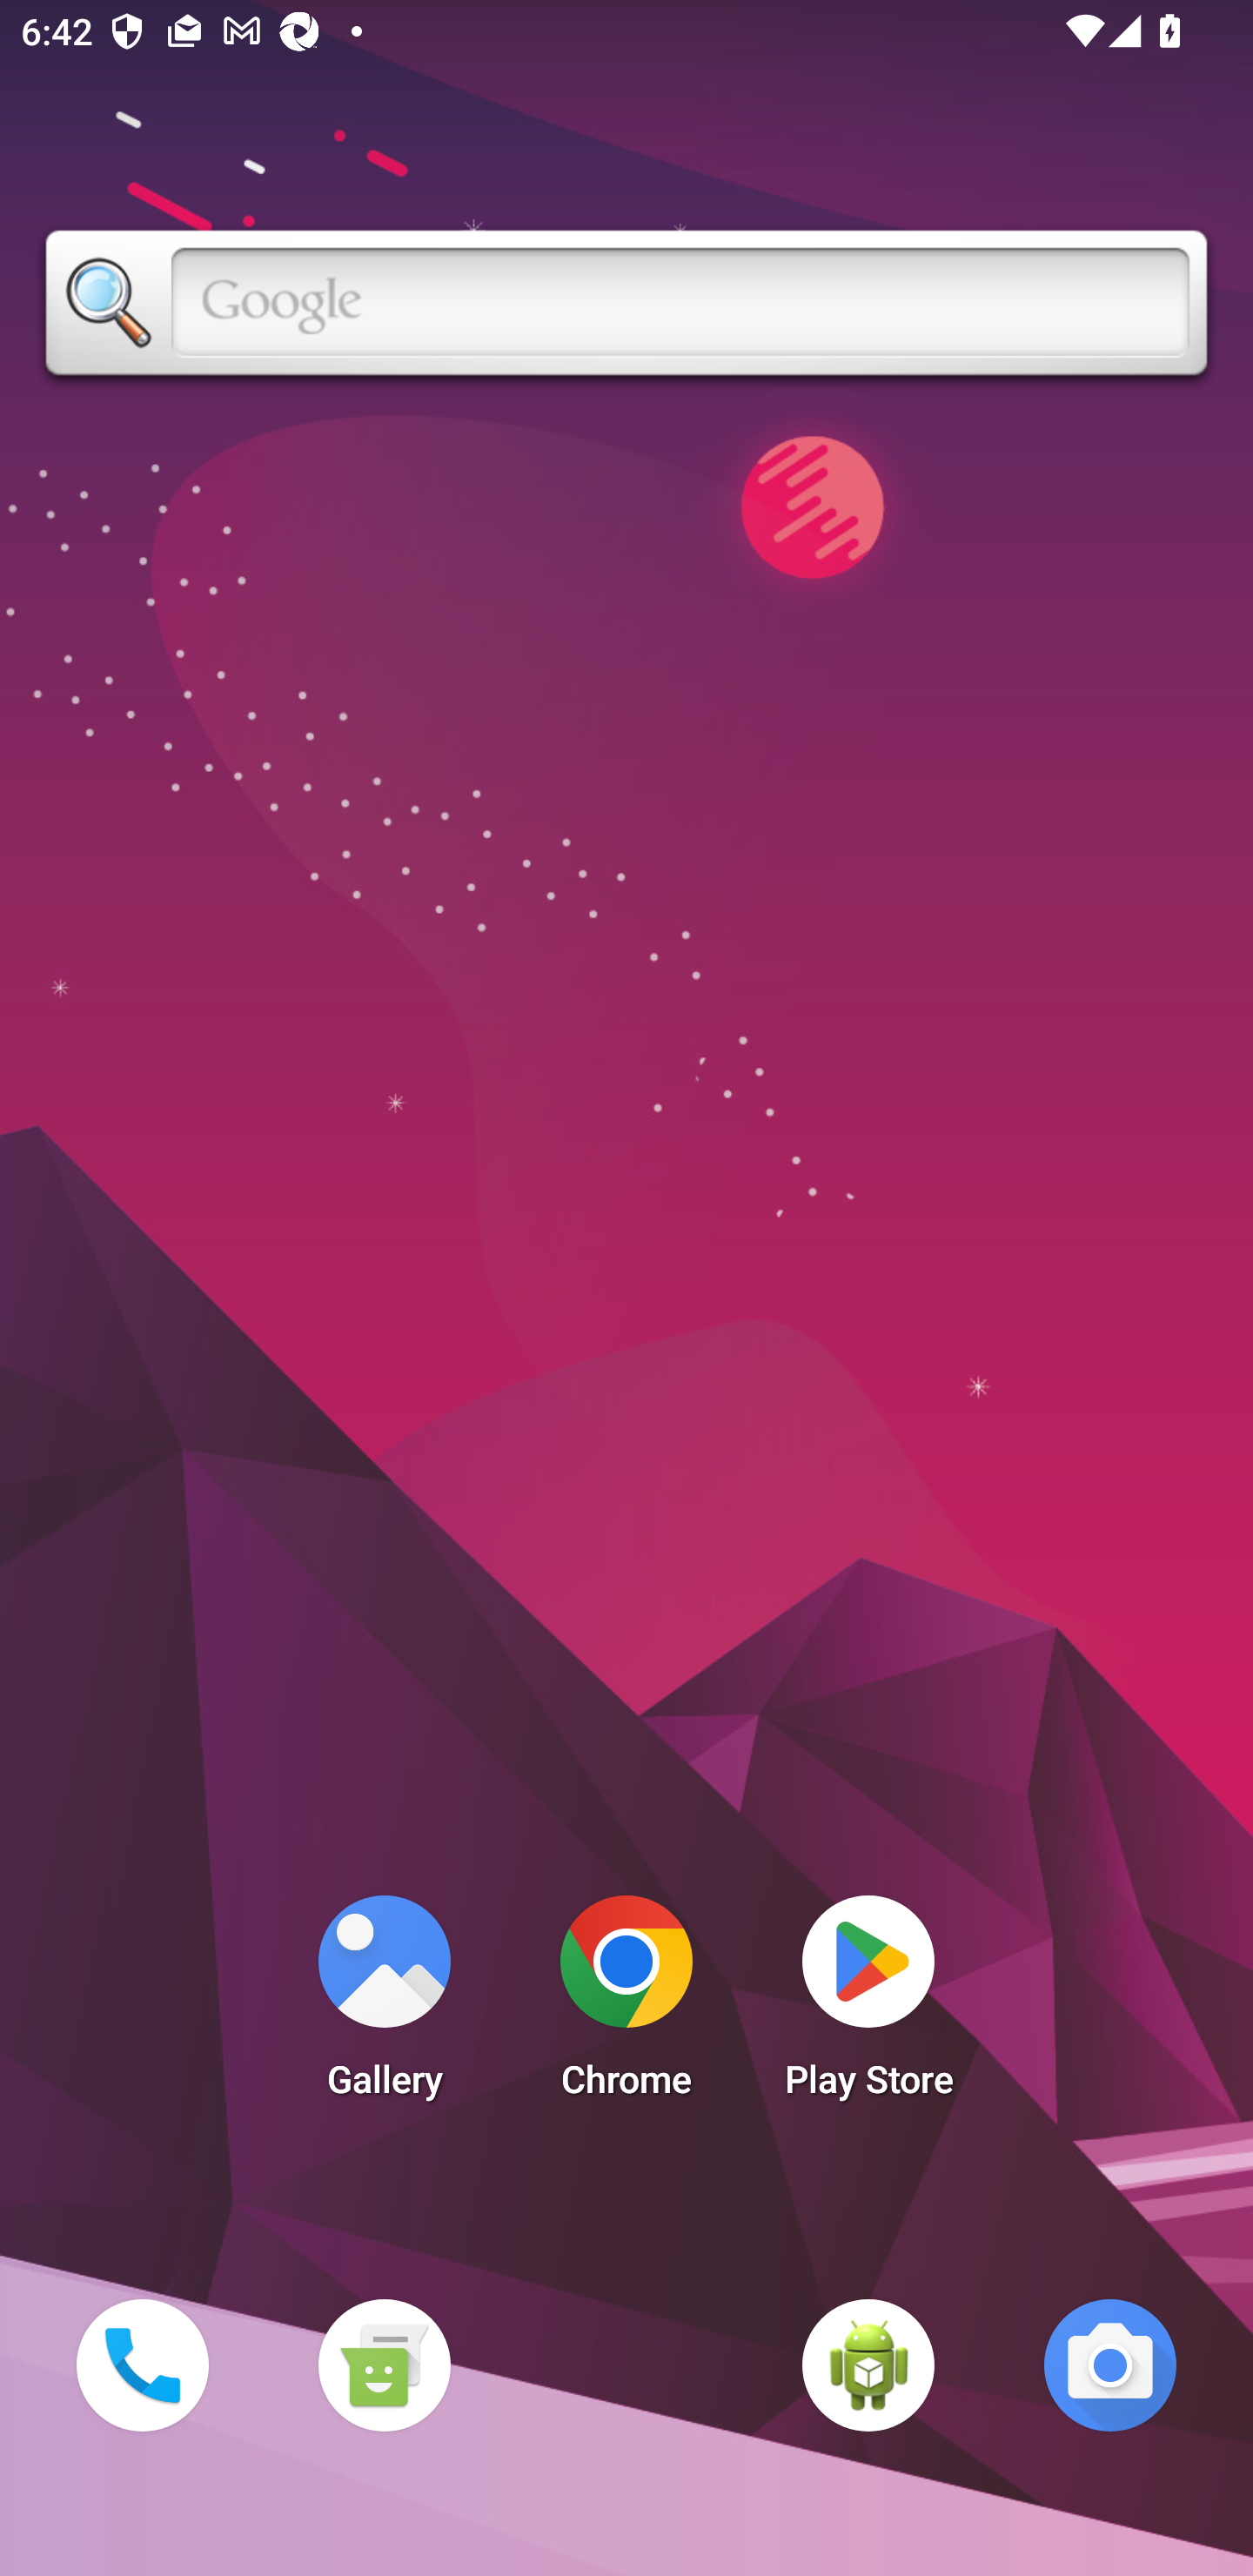 Image resolution: width=1253 pixels, height=2576 pixels. I want to click on Chrome, so click(626, 2005).